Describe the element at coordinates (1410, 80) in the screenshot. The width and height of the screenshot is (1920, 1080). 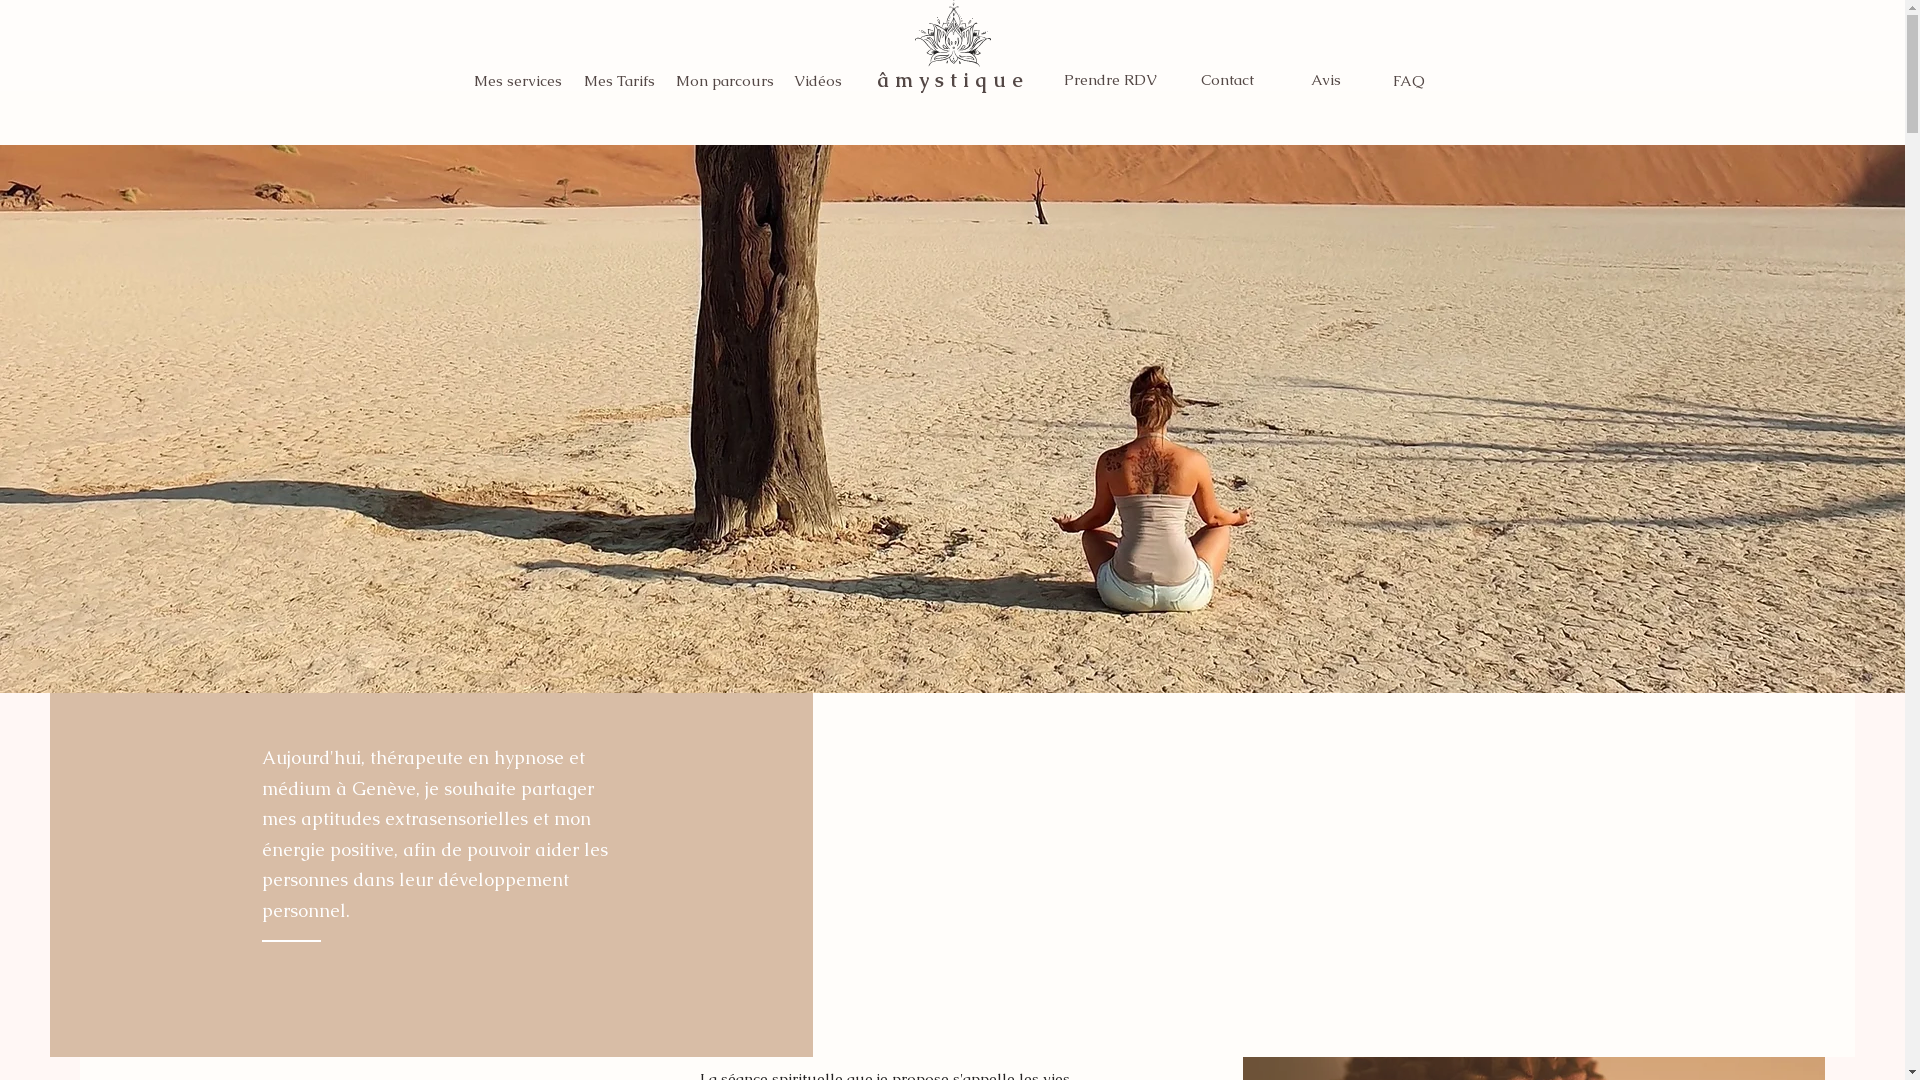
I see `FAQ` at that location.